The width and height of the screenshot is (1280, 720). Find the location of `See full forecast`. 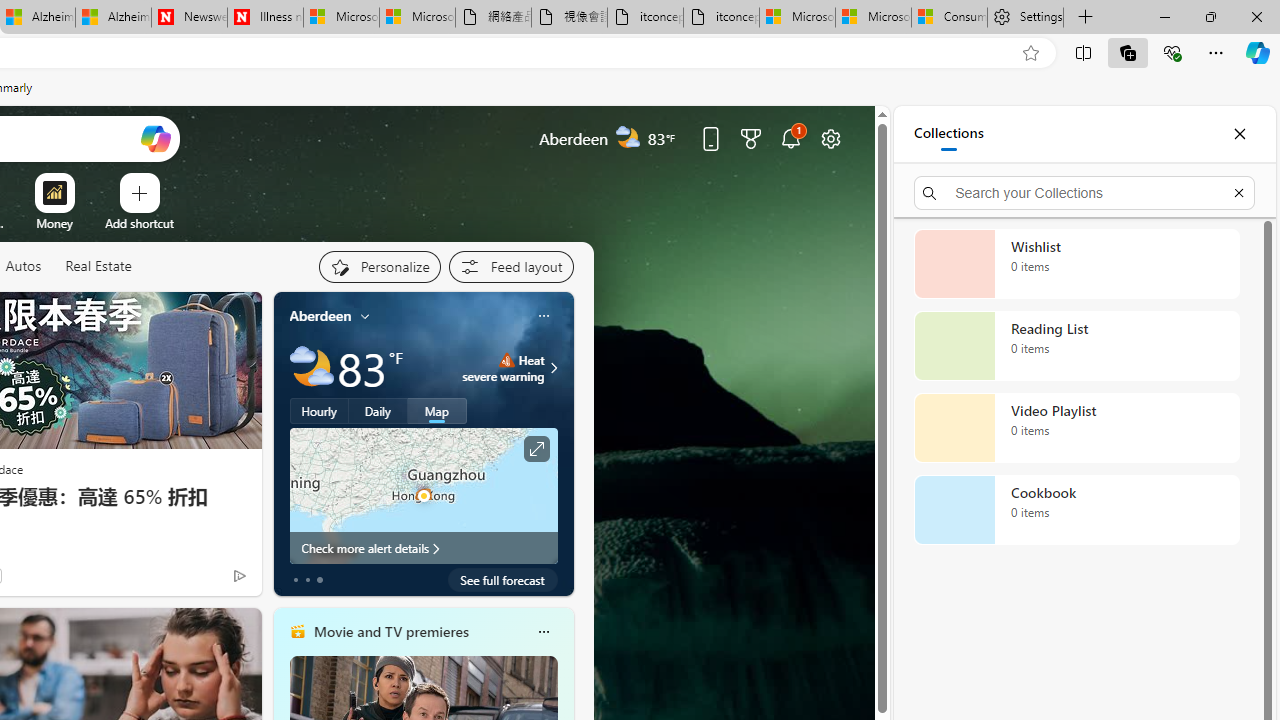

See full forecast is located at coordinates (502, 580).